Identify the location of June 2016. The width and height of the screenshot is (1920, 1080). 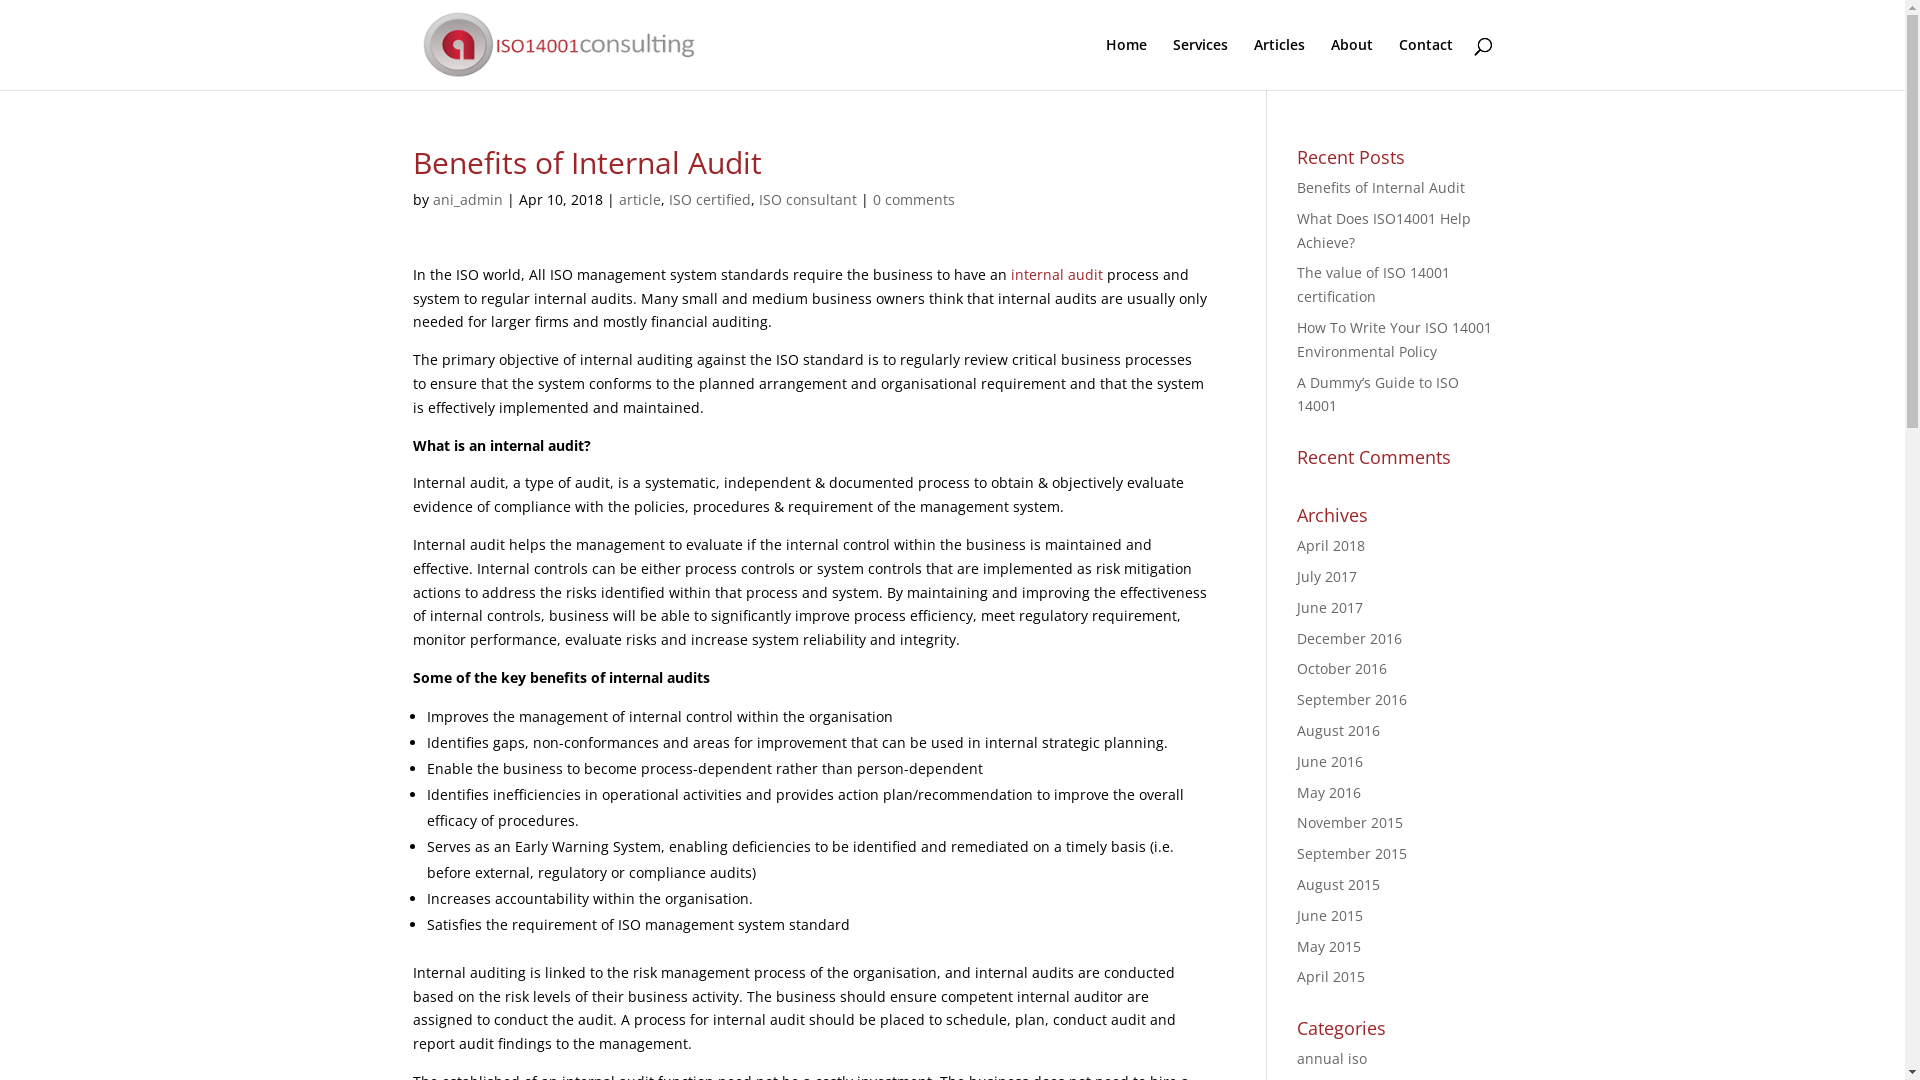
(1330, 762).